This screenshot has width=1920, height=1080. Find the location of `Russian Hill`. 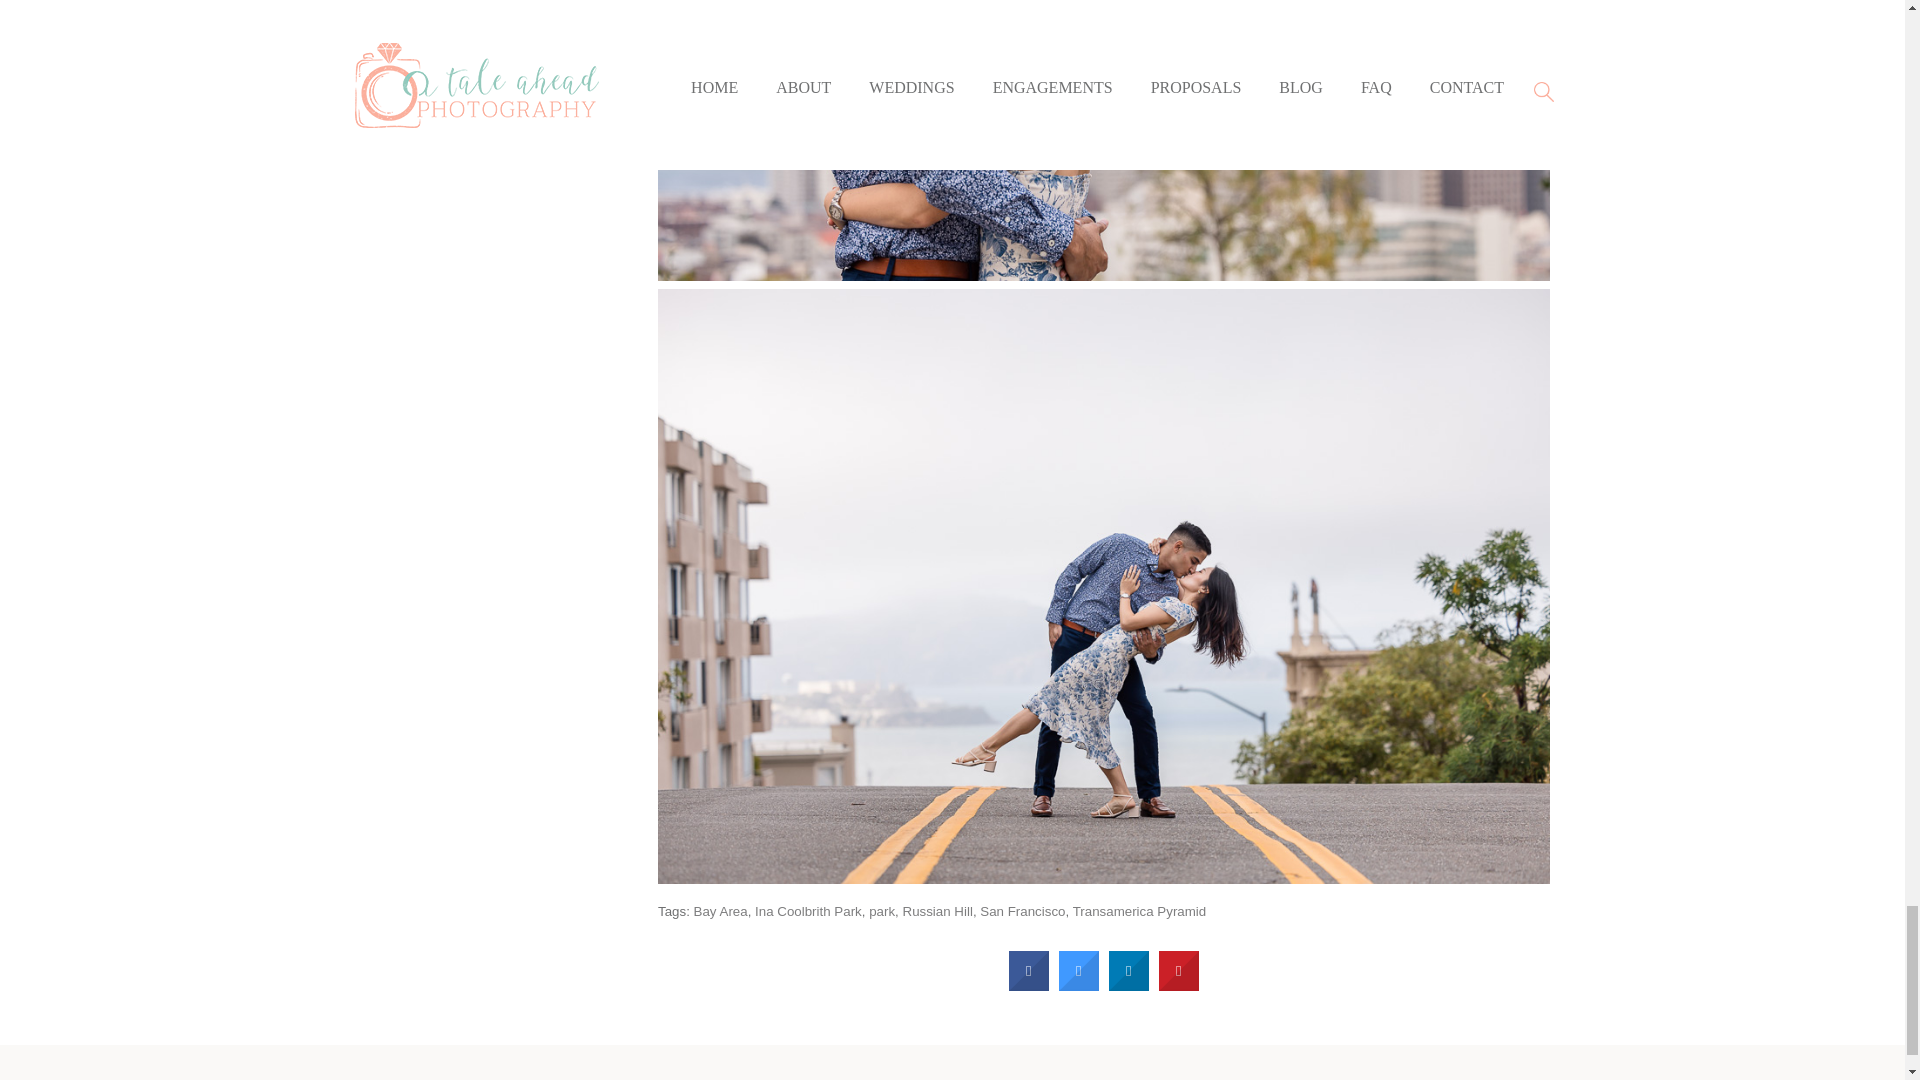

Russian Hill is located at coordinates (936, 911).